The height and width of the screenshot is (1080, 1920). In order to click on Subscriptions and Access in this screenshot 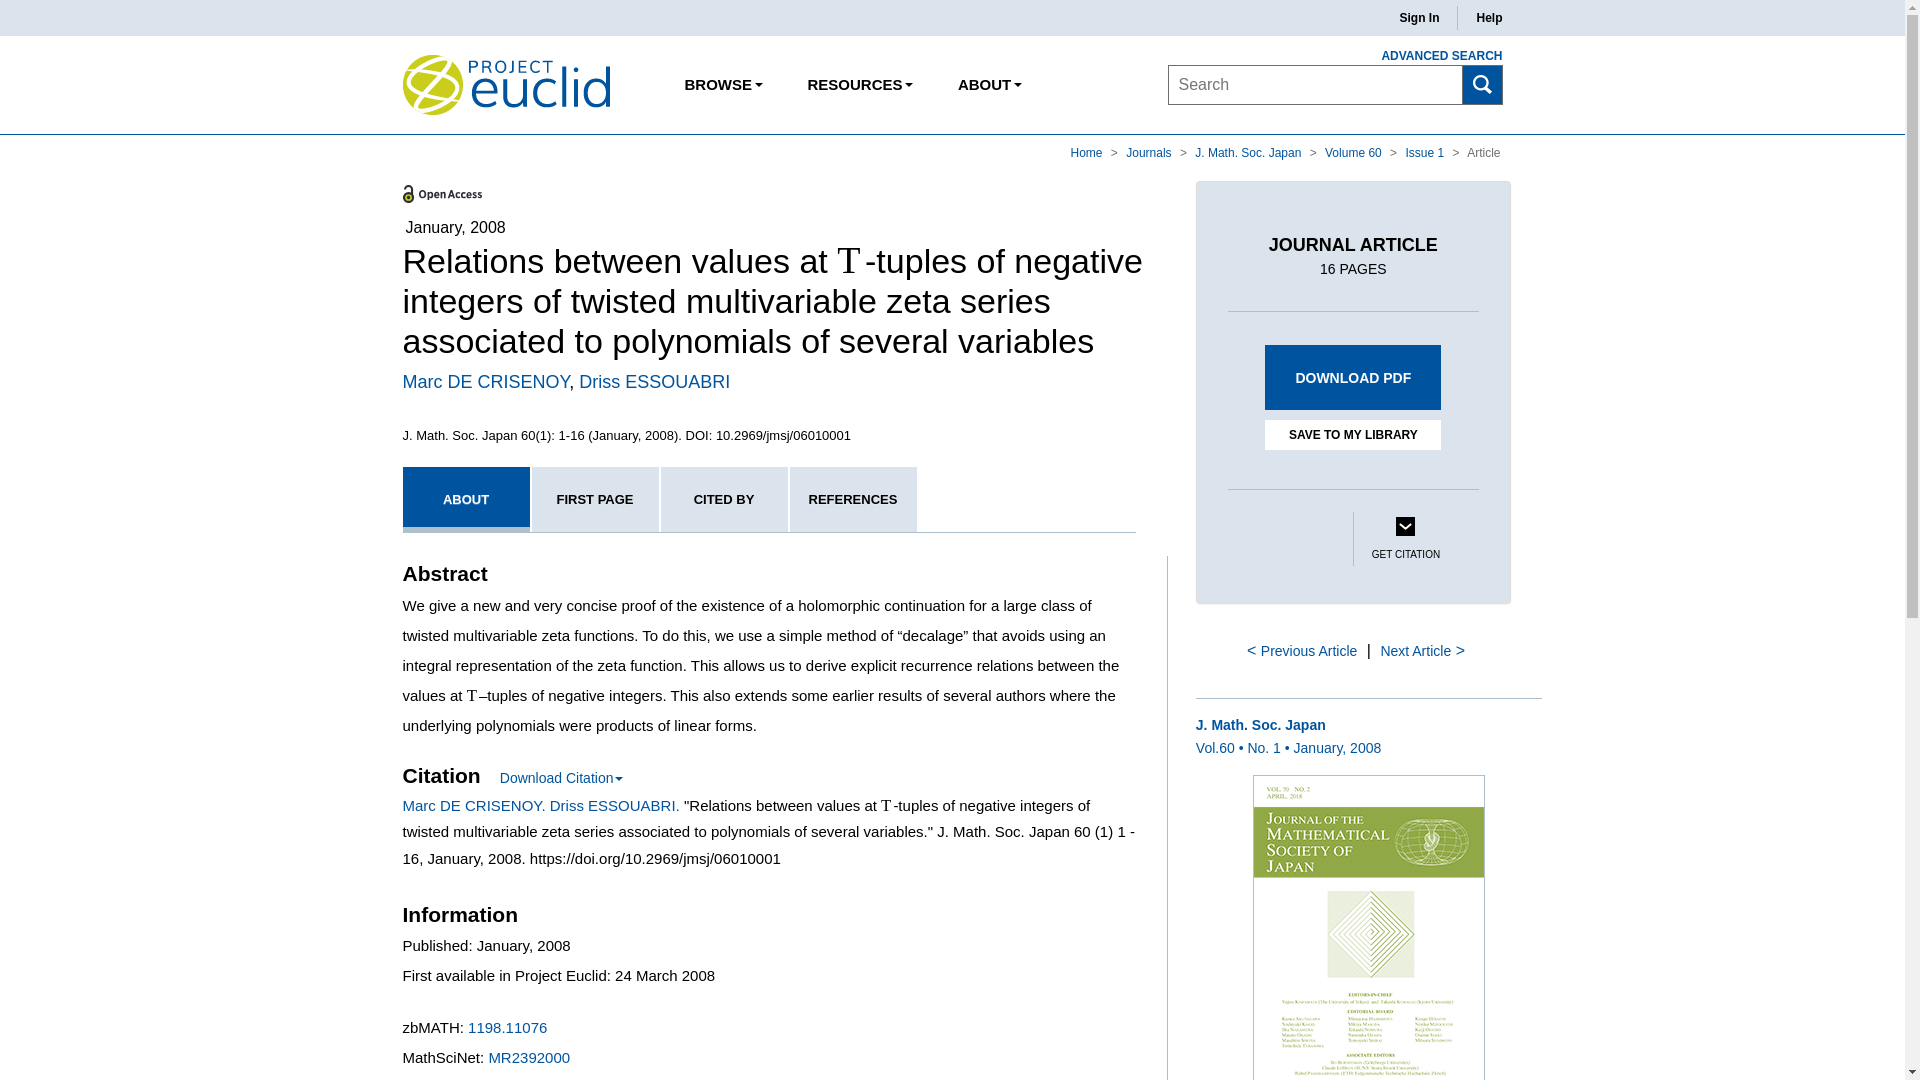, I will do `click(859, 85)`.